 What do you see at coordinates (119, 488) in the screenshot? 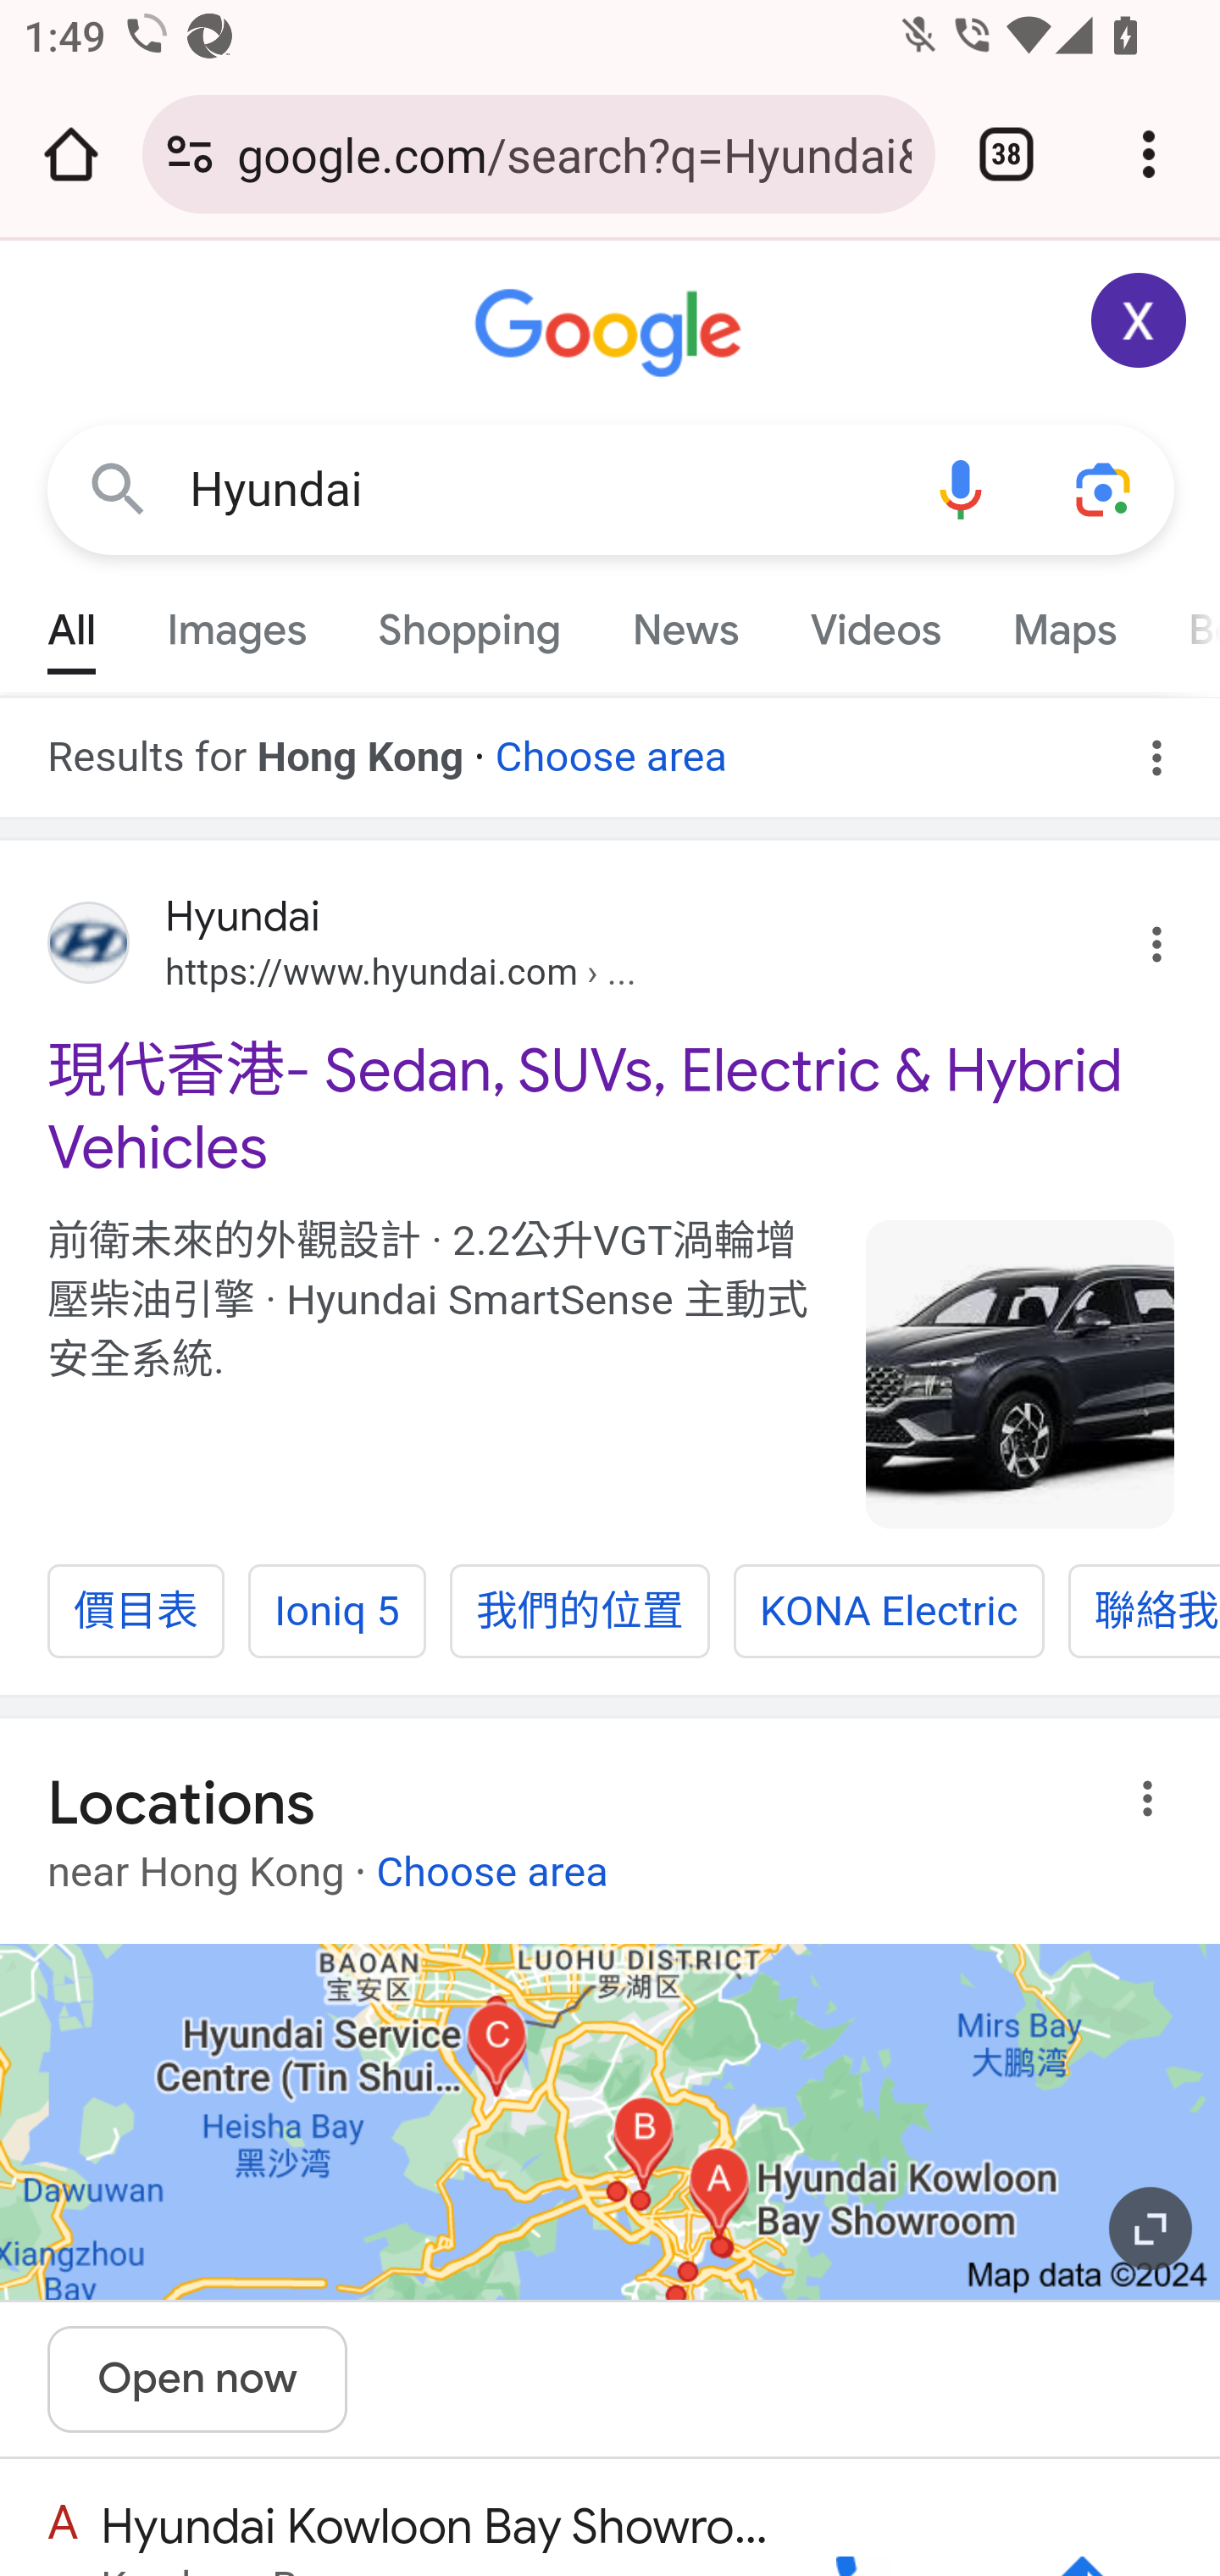
I see `Google Search` at bounding box center [119, 488].